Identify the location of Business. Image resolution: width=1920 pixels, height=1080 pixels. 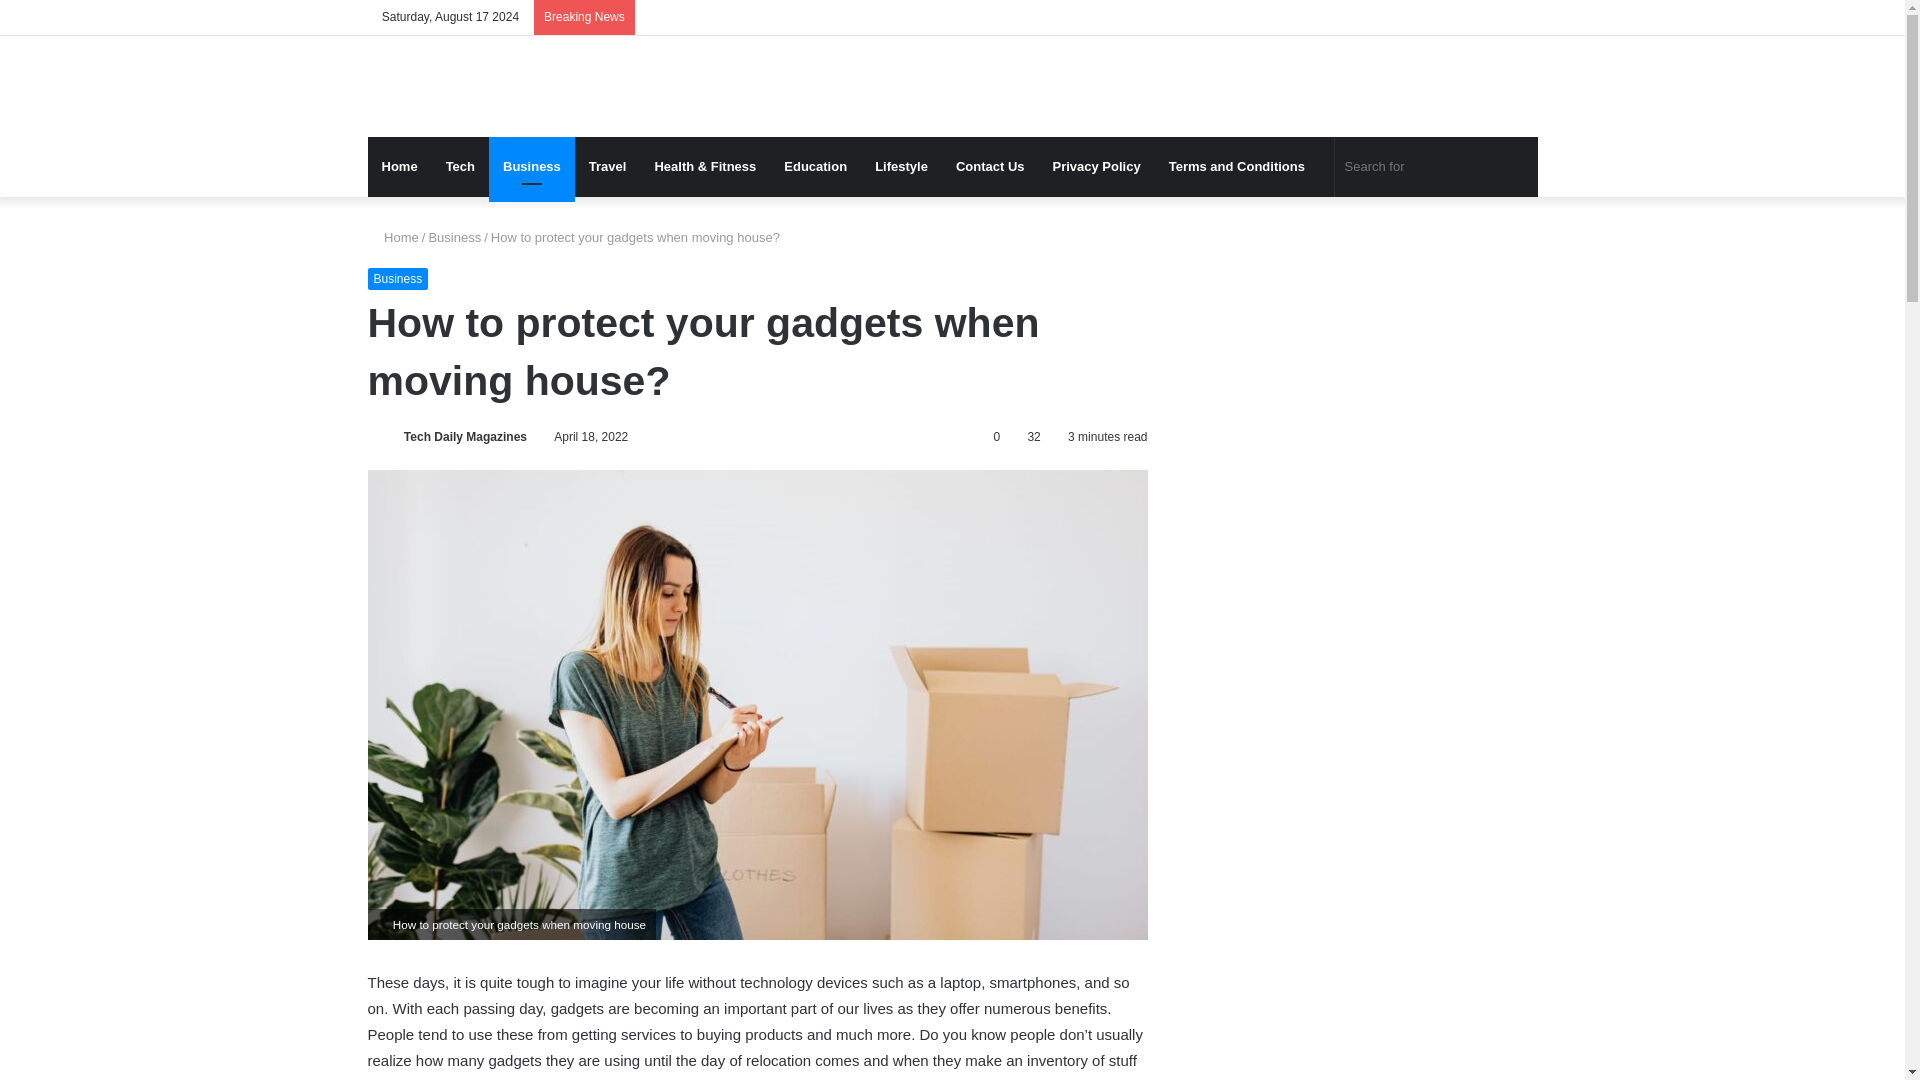
(454, 238).